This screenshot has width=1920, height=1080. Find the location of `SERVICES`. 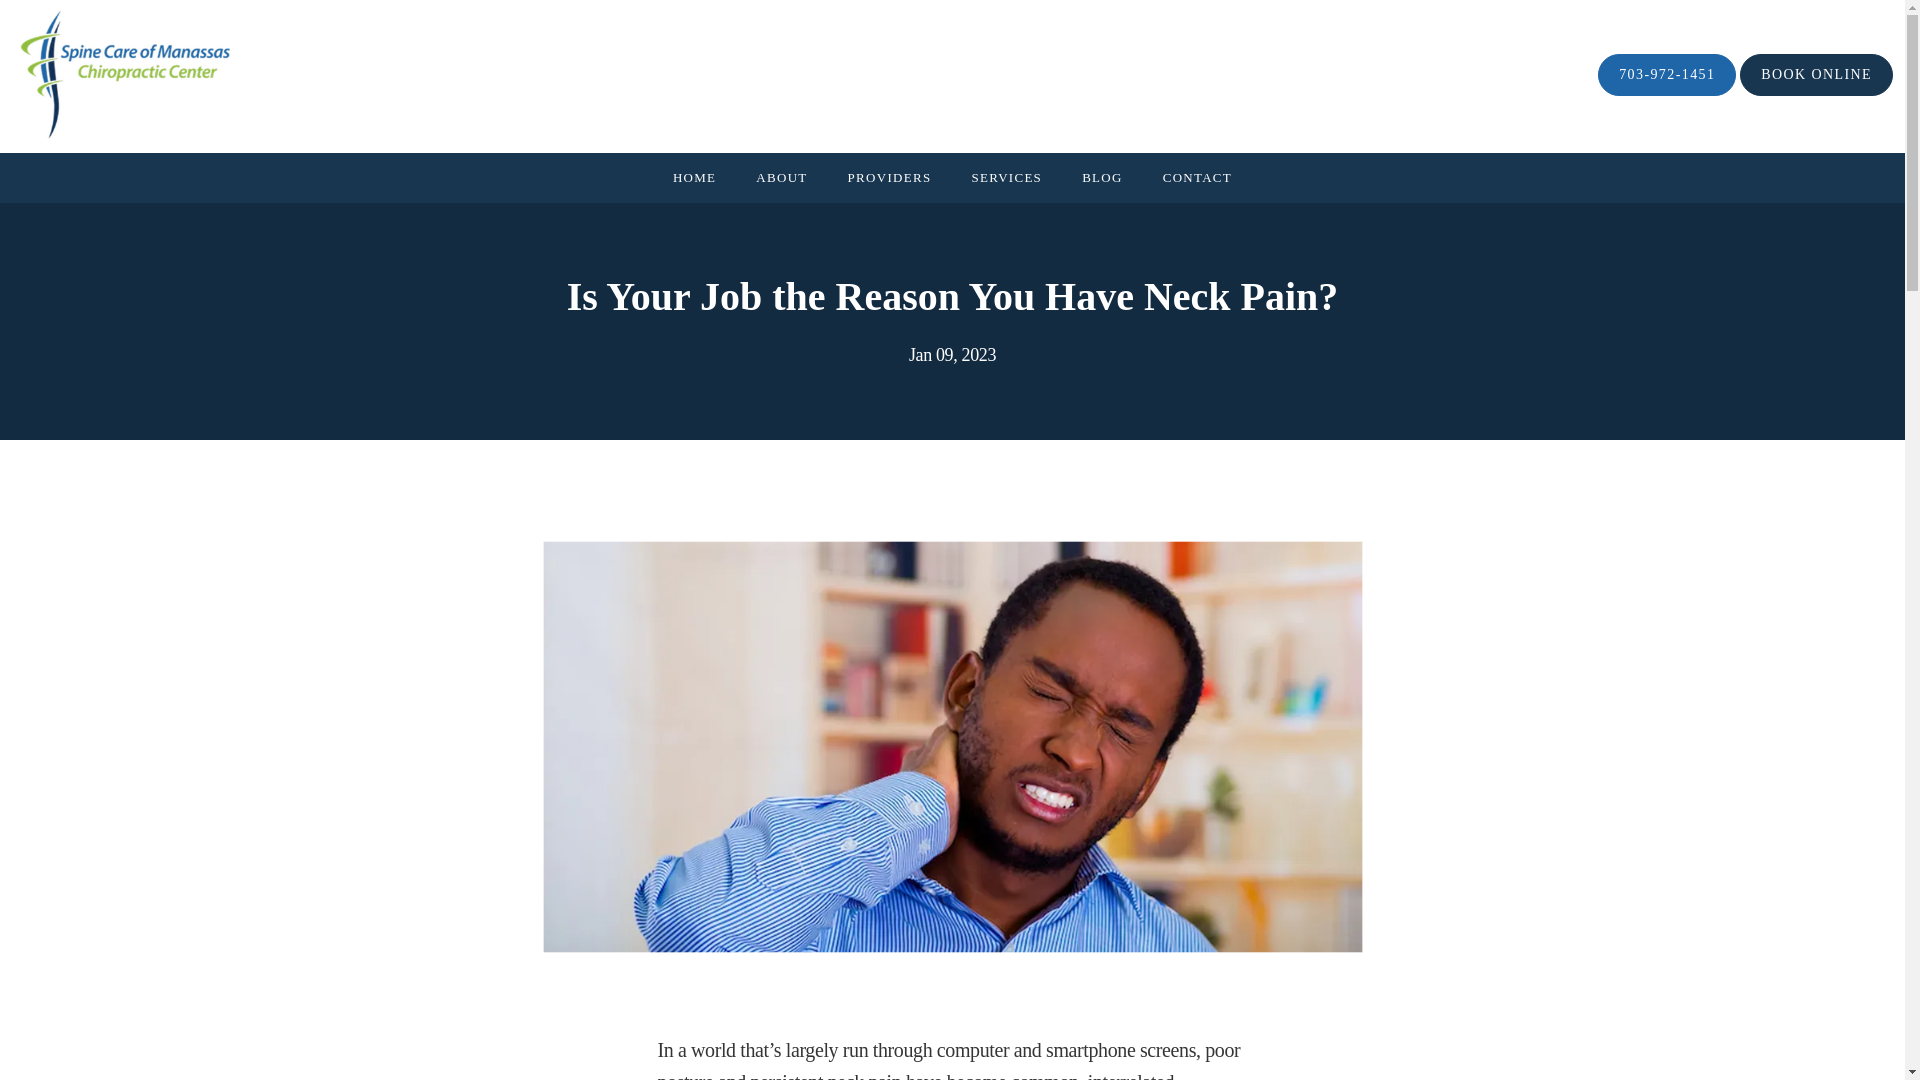

SERVICES is located at coordinates (1006, 176).